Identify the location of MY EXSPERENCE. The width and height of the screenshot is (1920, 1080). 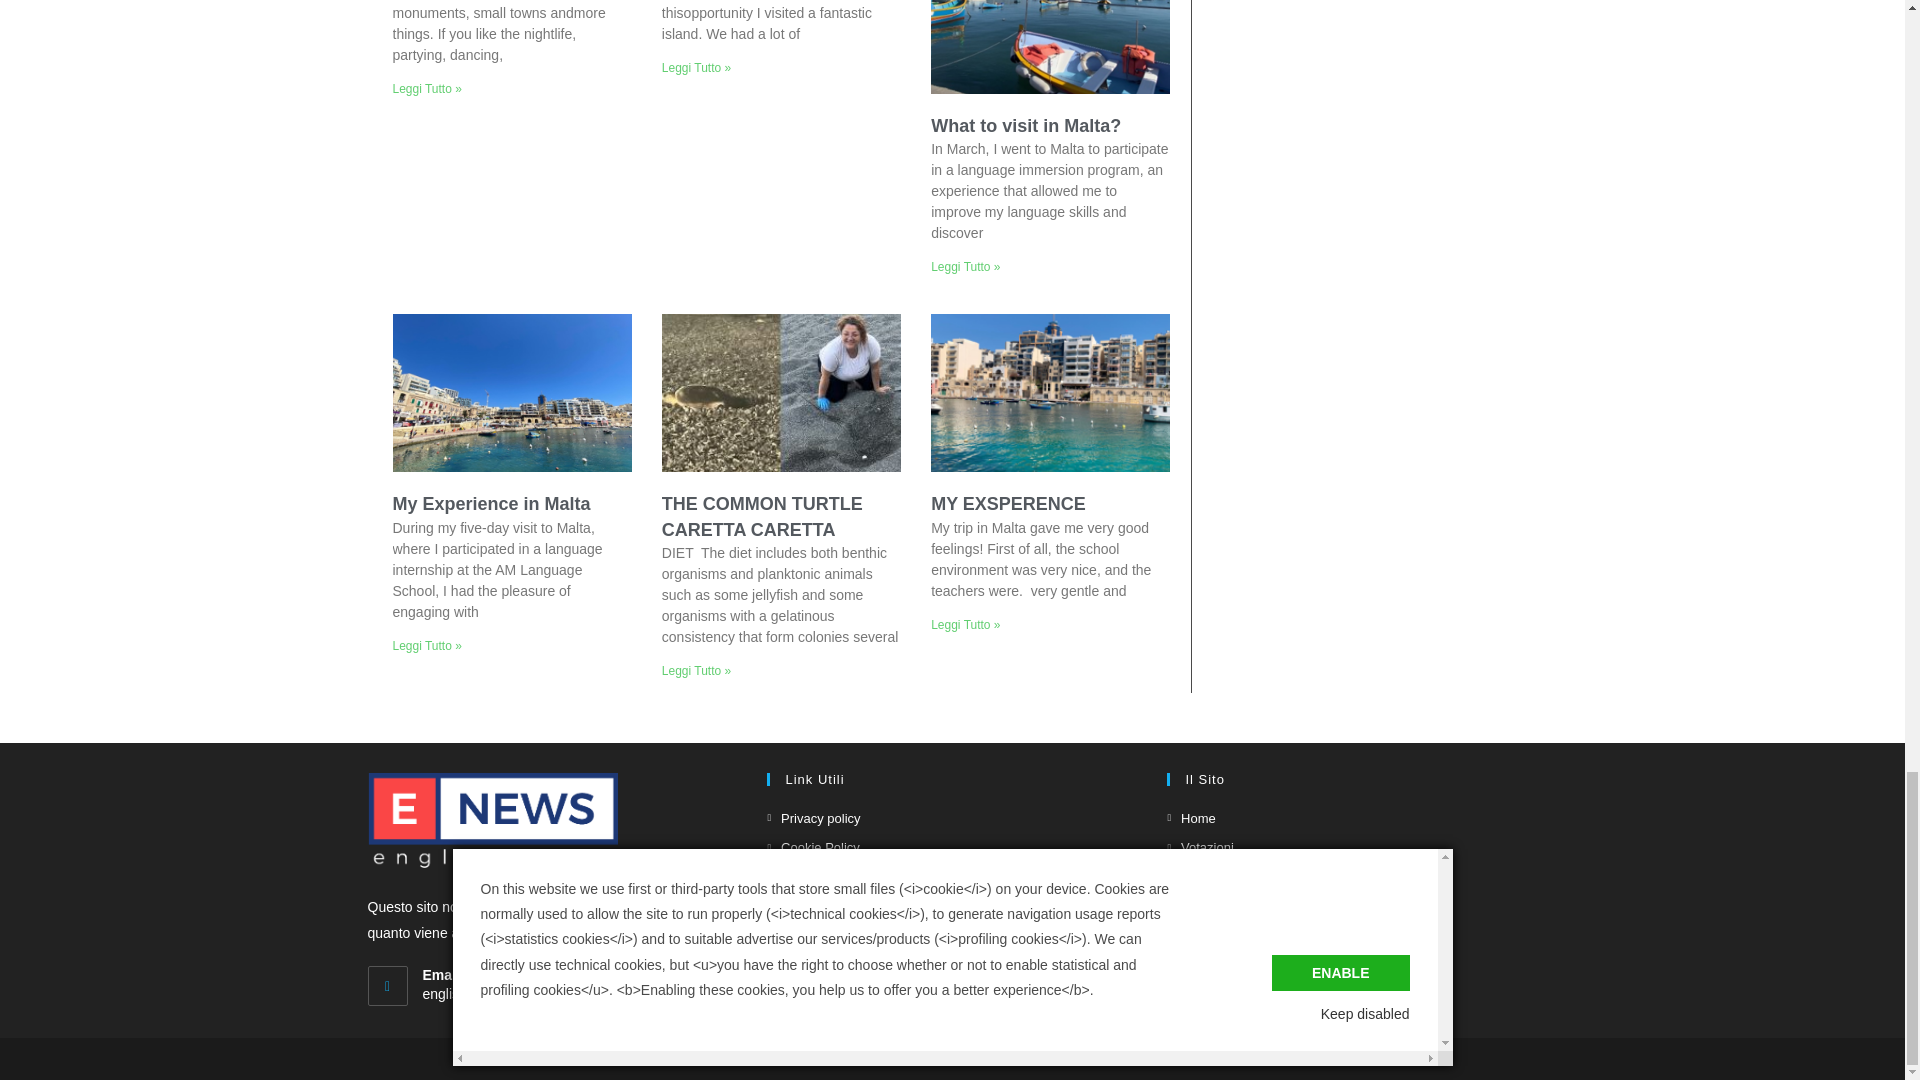
(1008, 504).